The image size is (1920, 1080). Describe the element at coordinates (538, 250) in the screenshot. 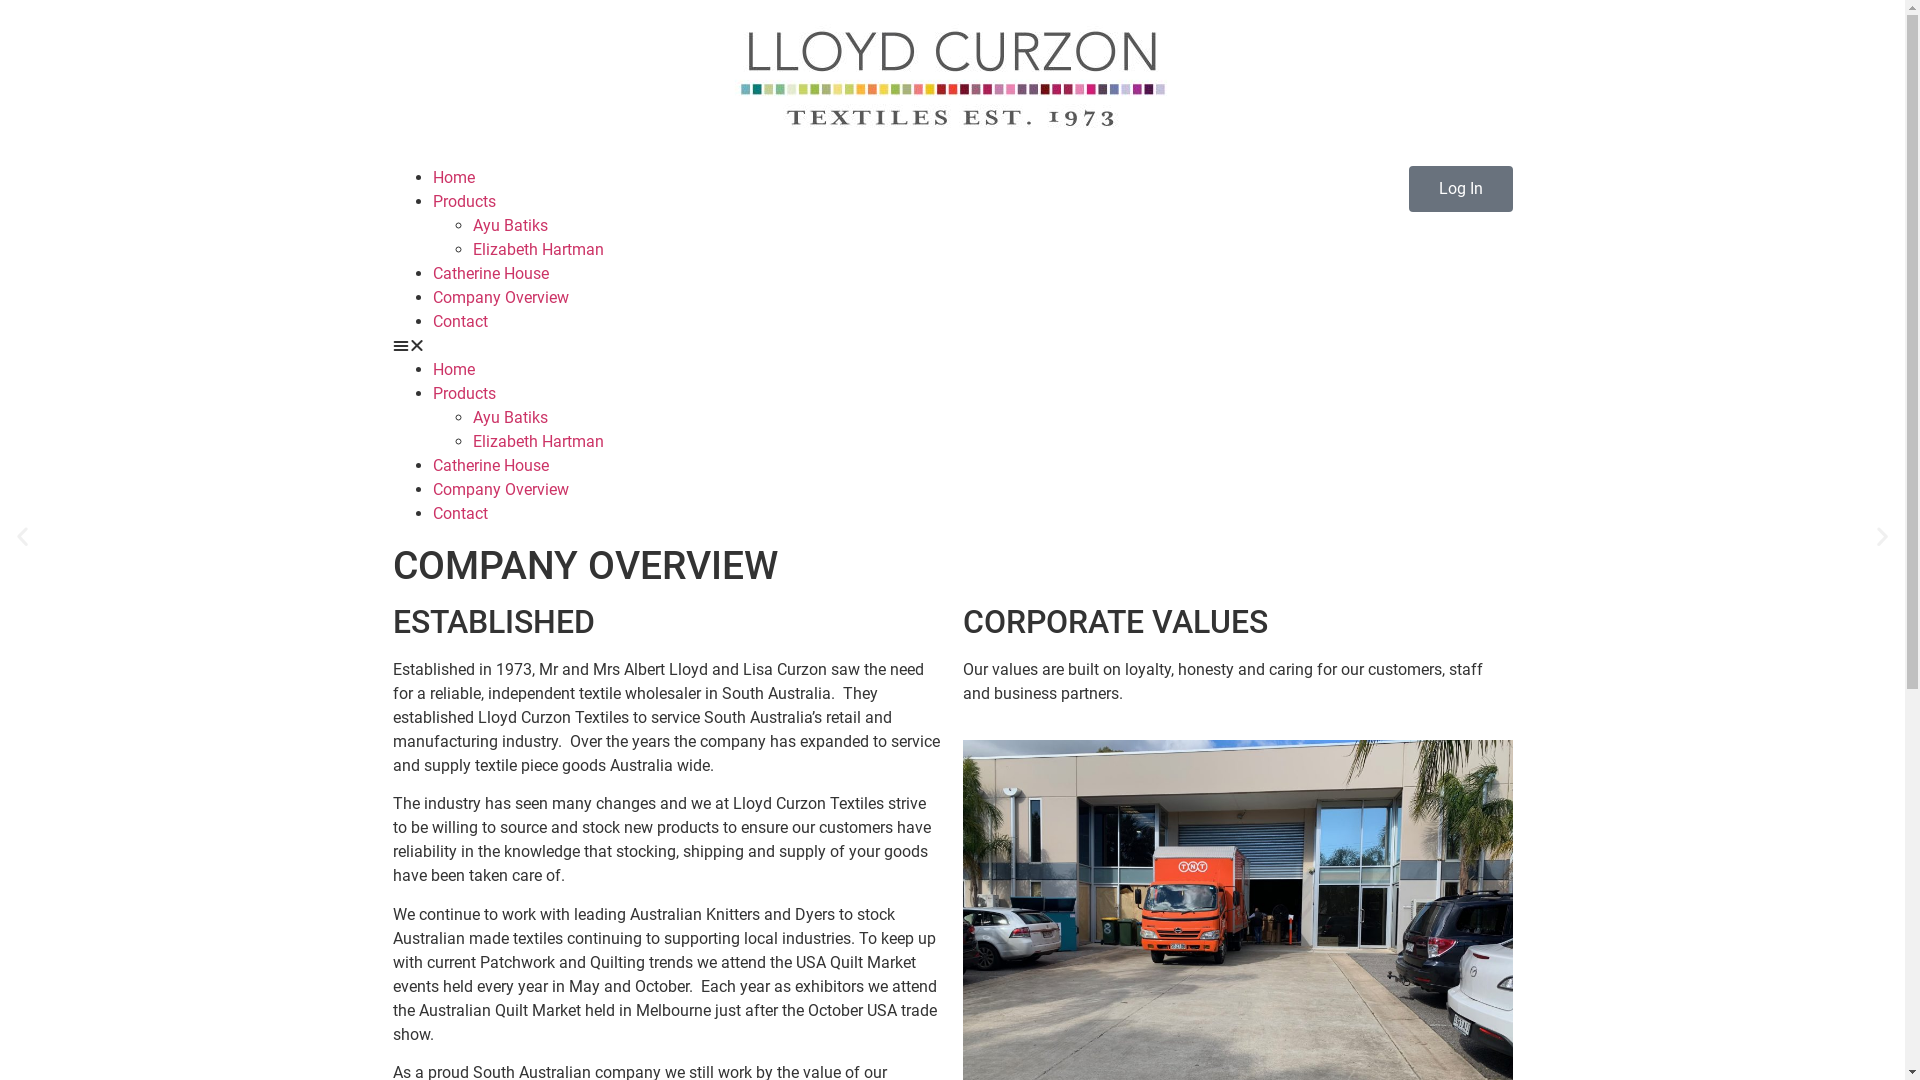

I see `Elizabeth Hartman` at that location.